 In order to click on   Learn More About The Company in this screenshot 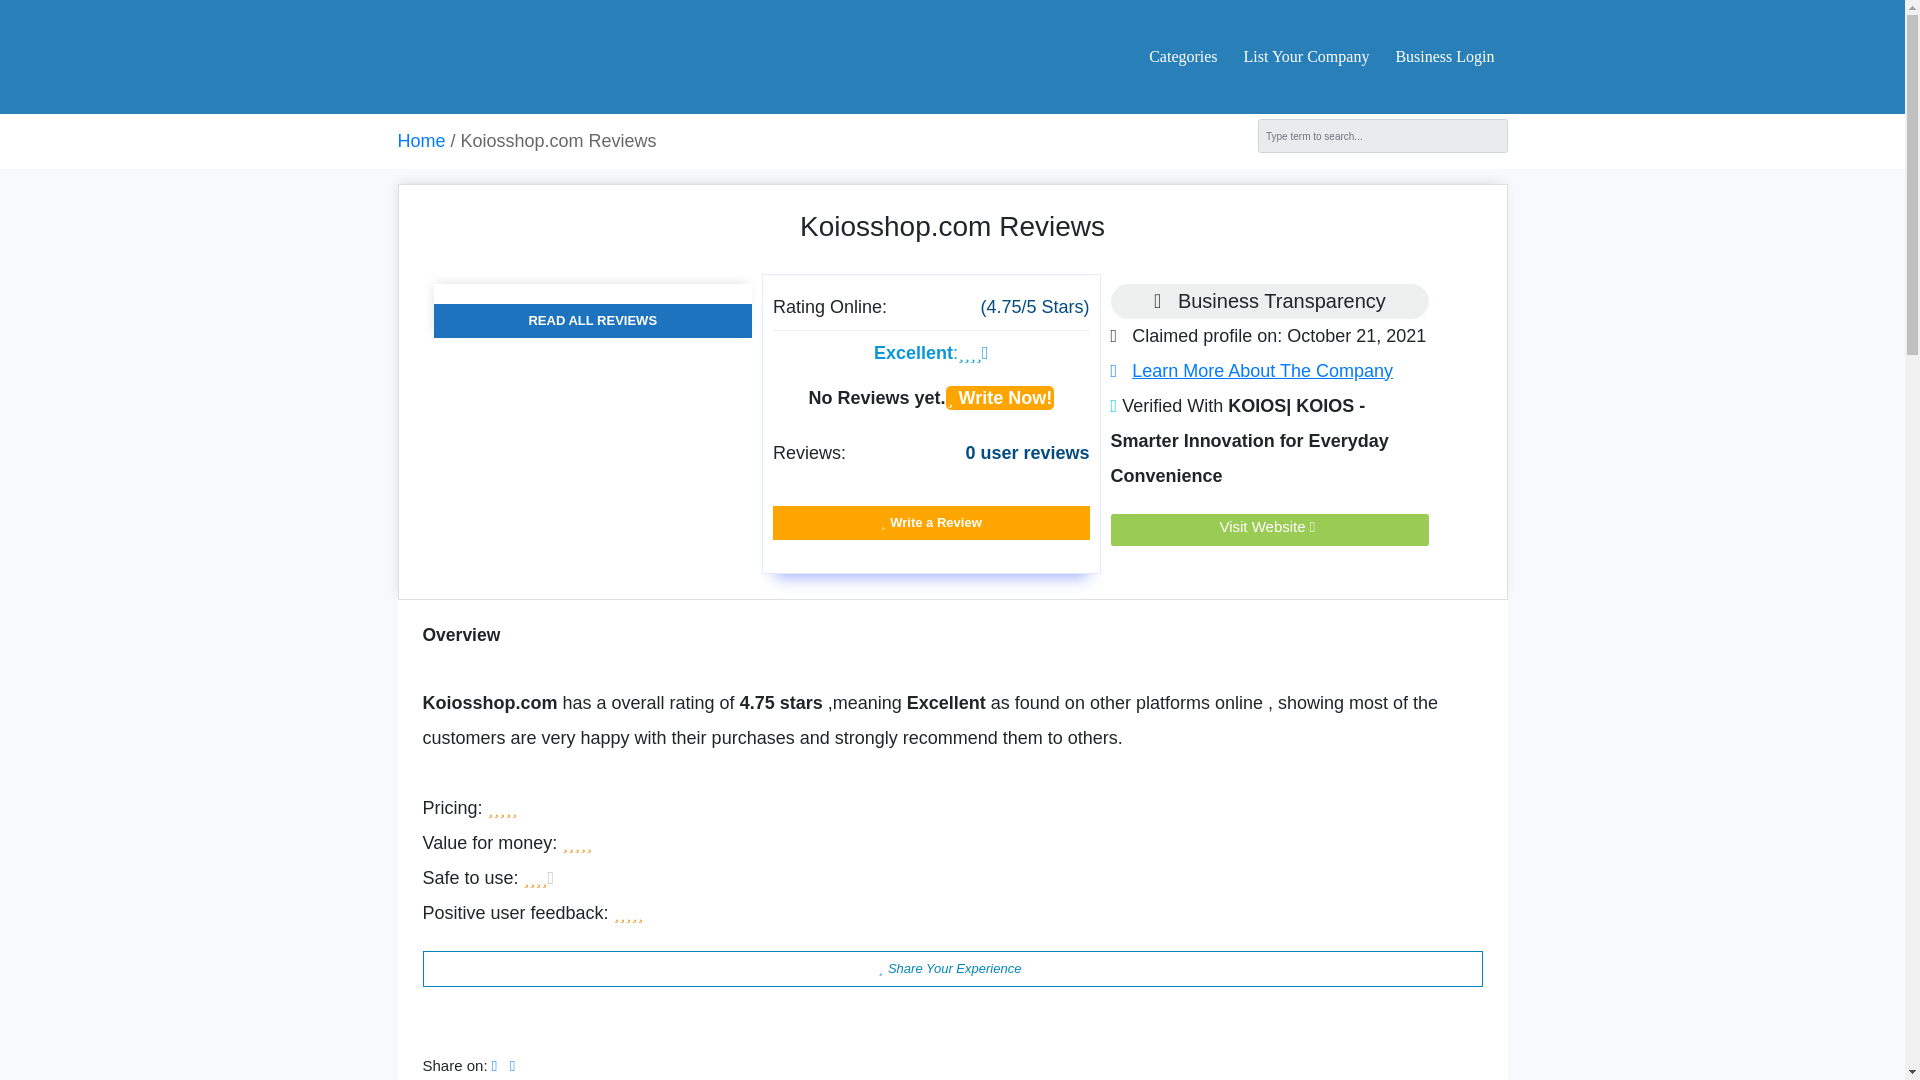, I will do `click(1252, 370)`.